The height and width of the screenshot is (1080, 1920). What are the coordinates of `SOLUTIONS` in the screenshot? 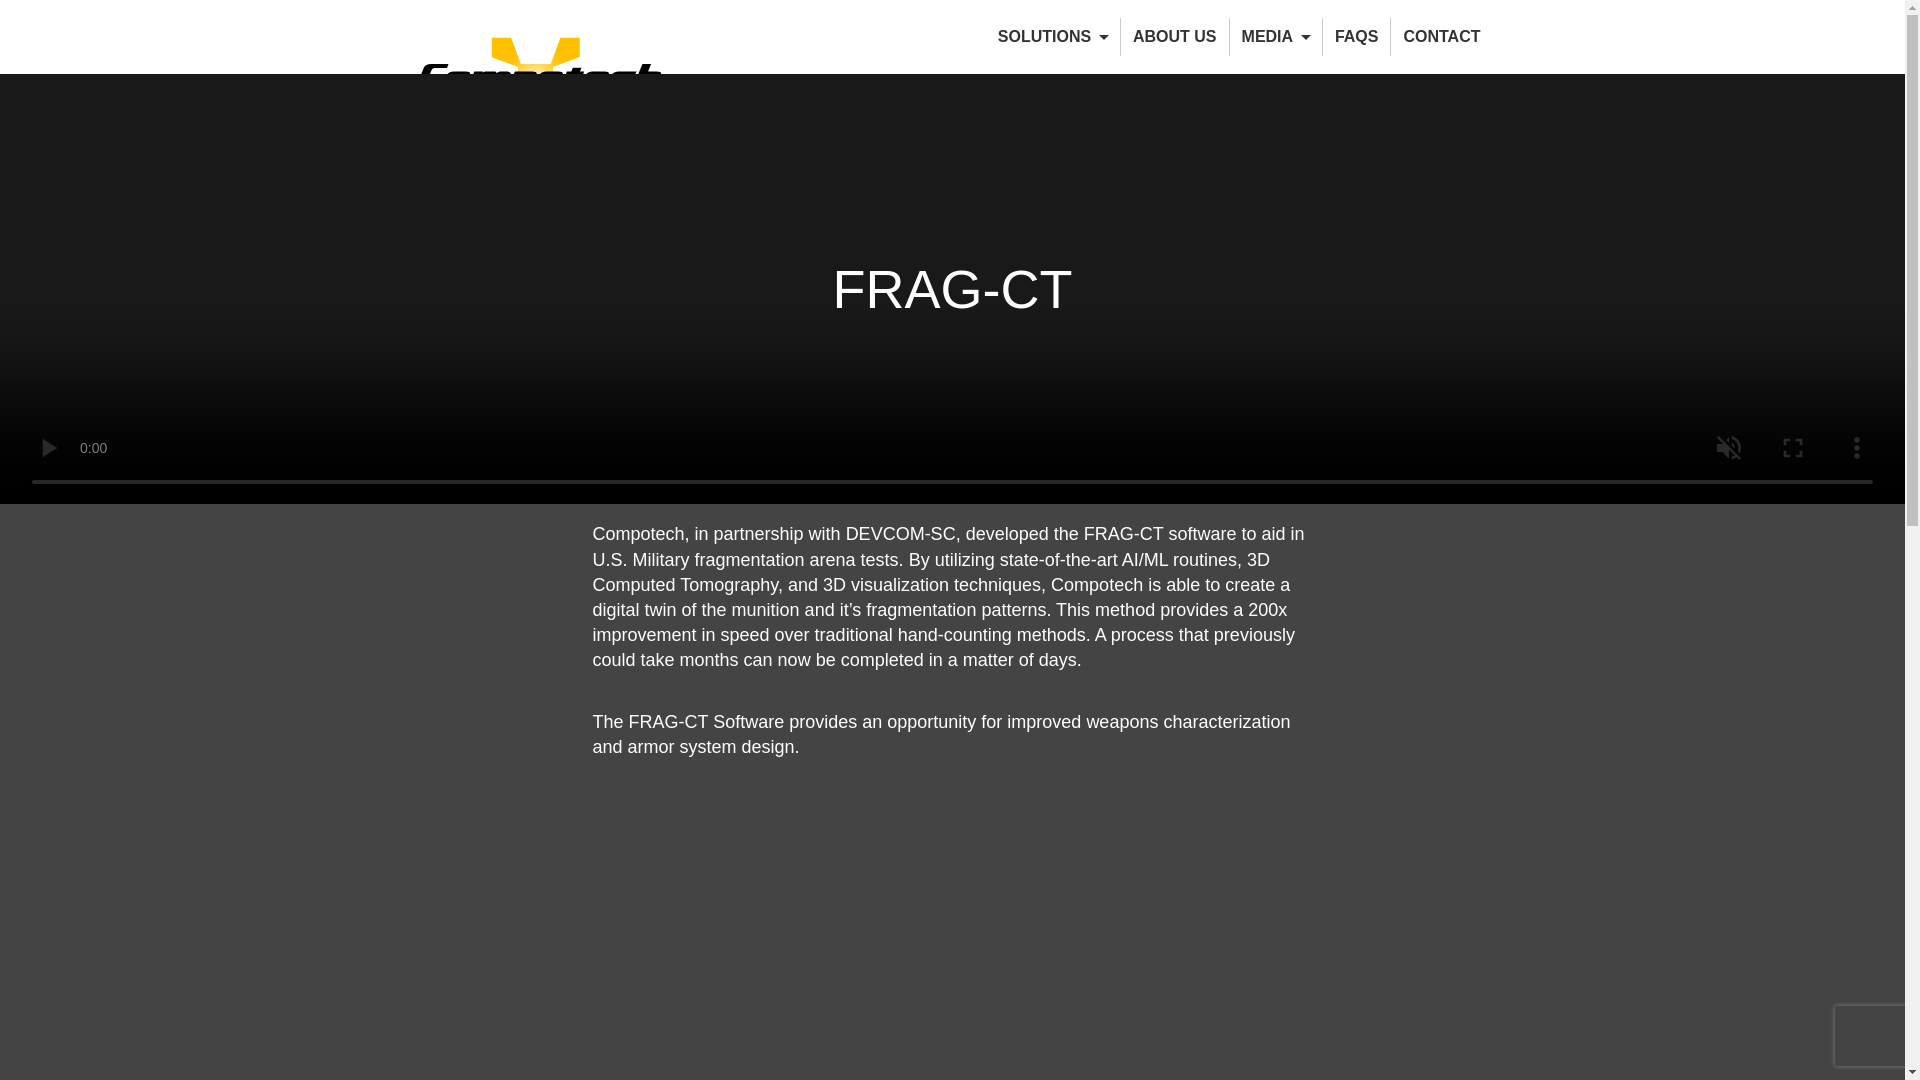 It's located at (1052, 37).